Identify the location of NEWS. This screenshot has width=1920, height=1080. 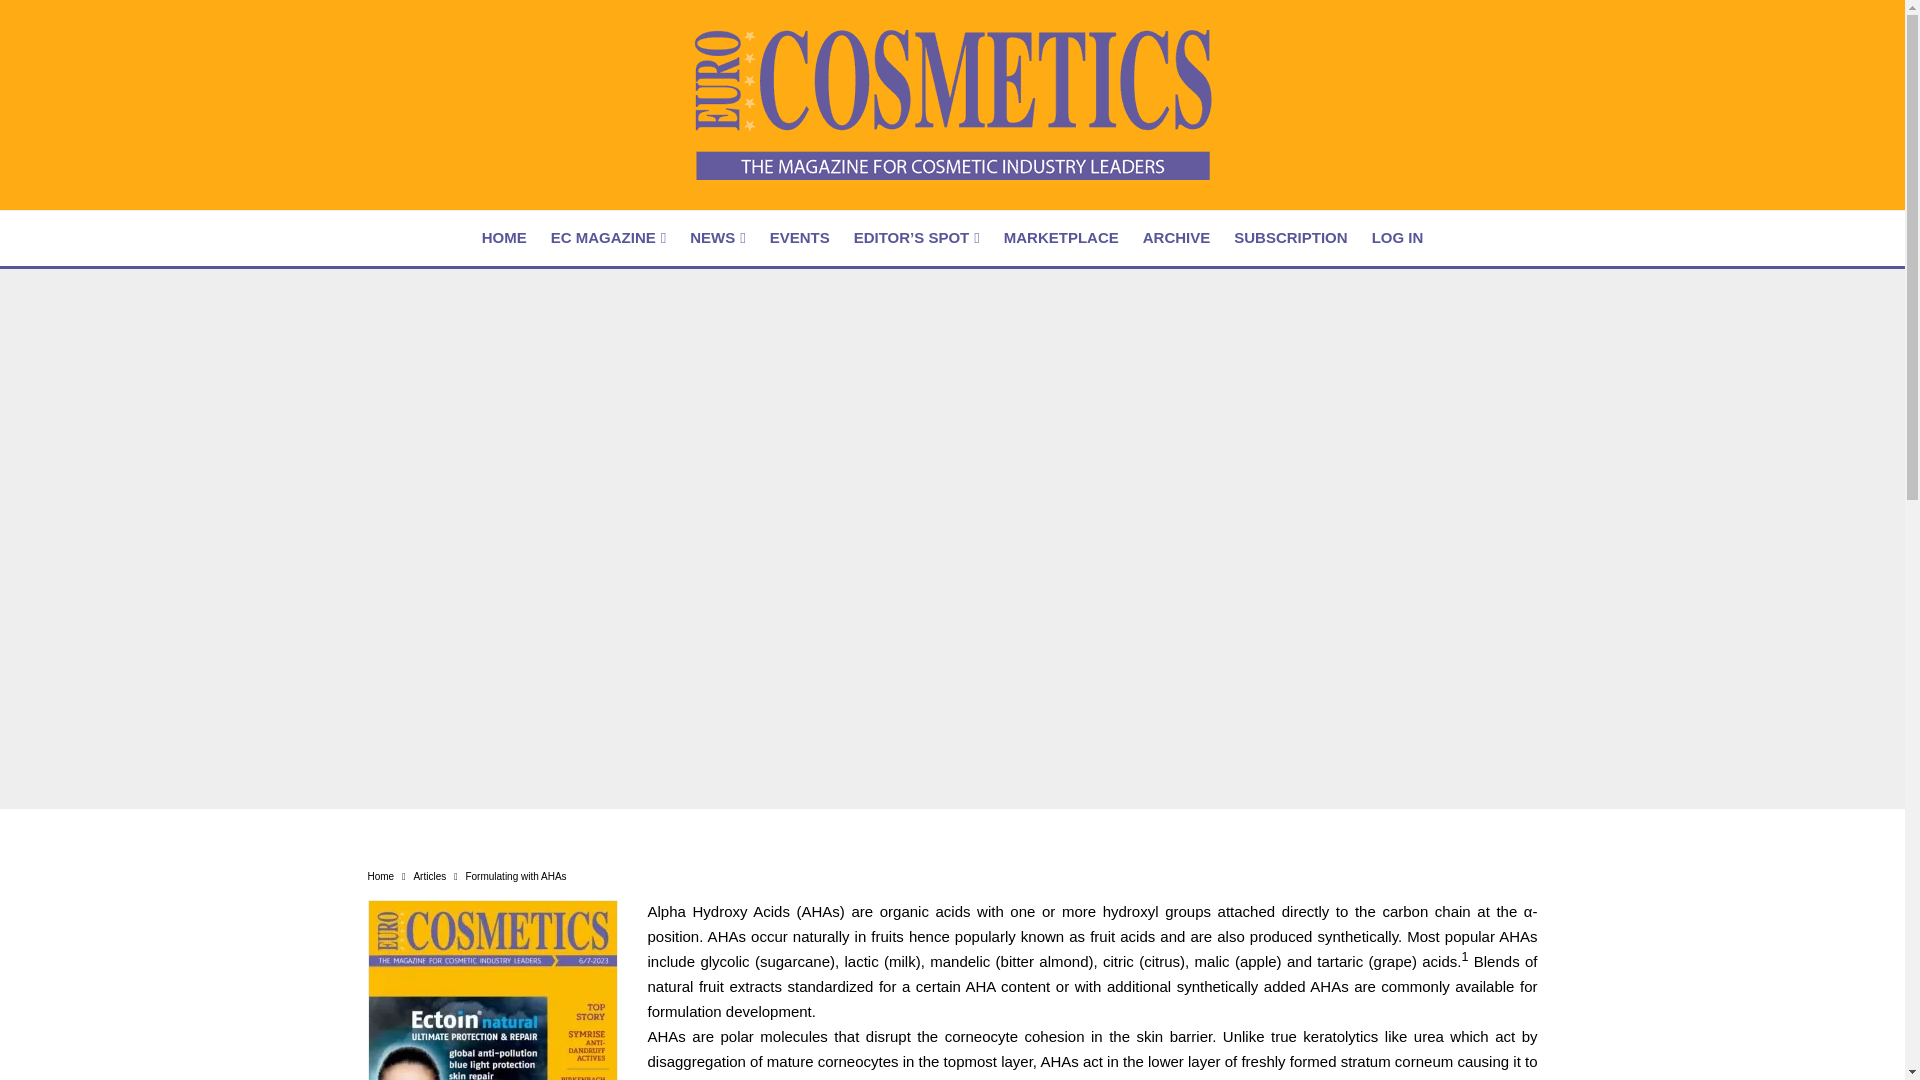
(716, 238).